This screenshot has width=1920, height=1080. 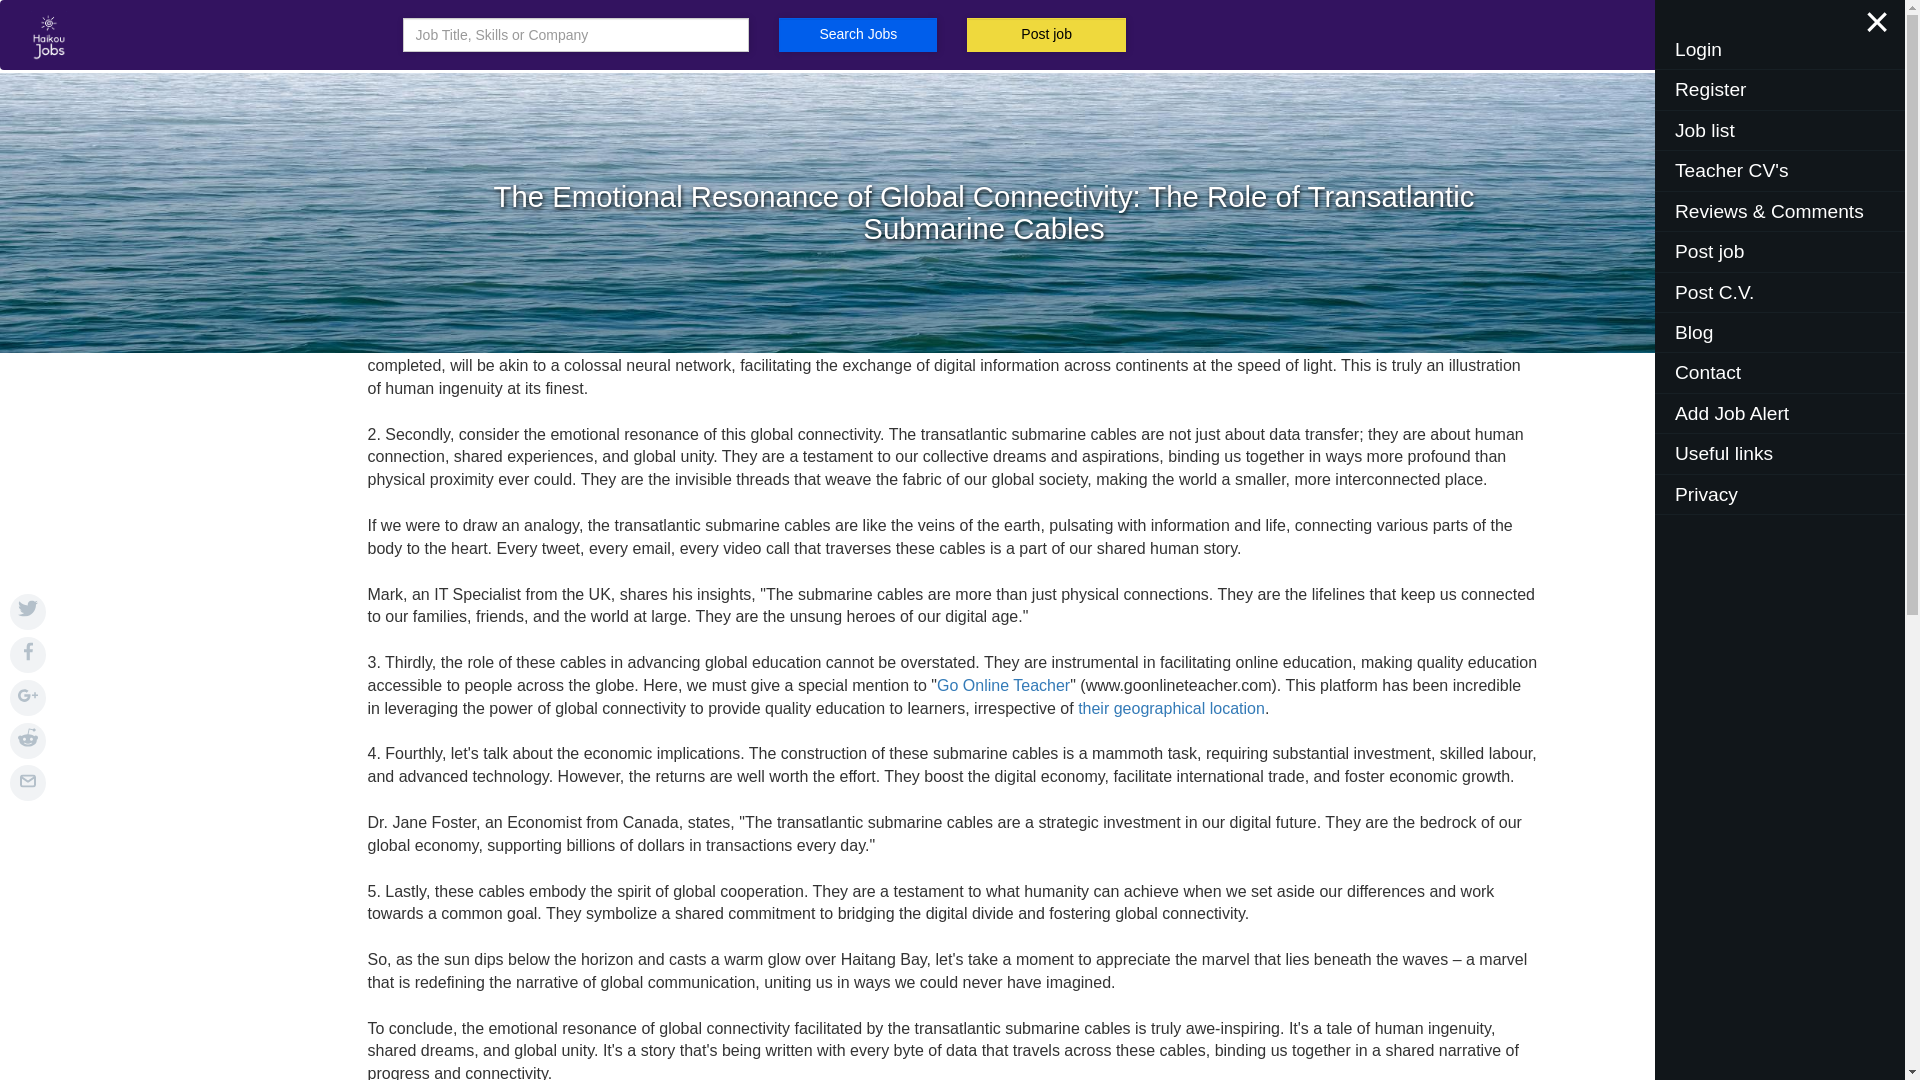 What do you see at coordinates (1171, 708) in the screenshot?
I see `their geographical location` at bounding box center [1171, 708].